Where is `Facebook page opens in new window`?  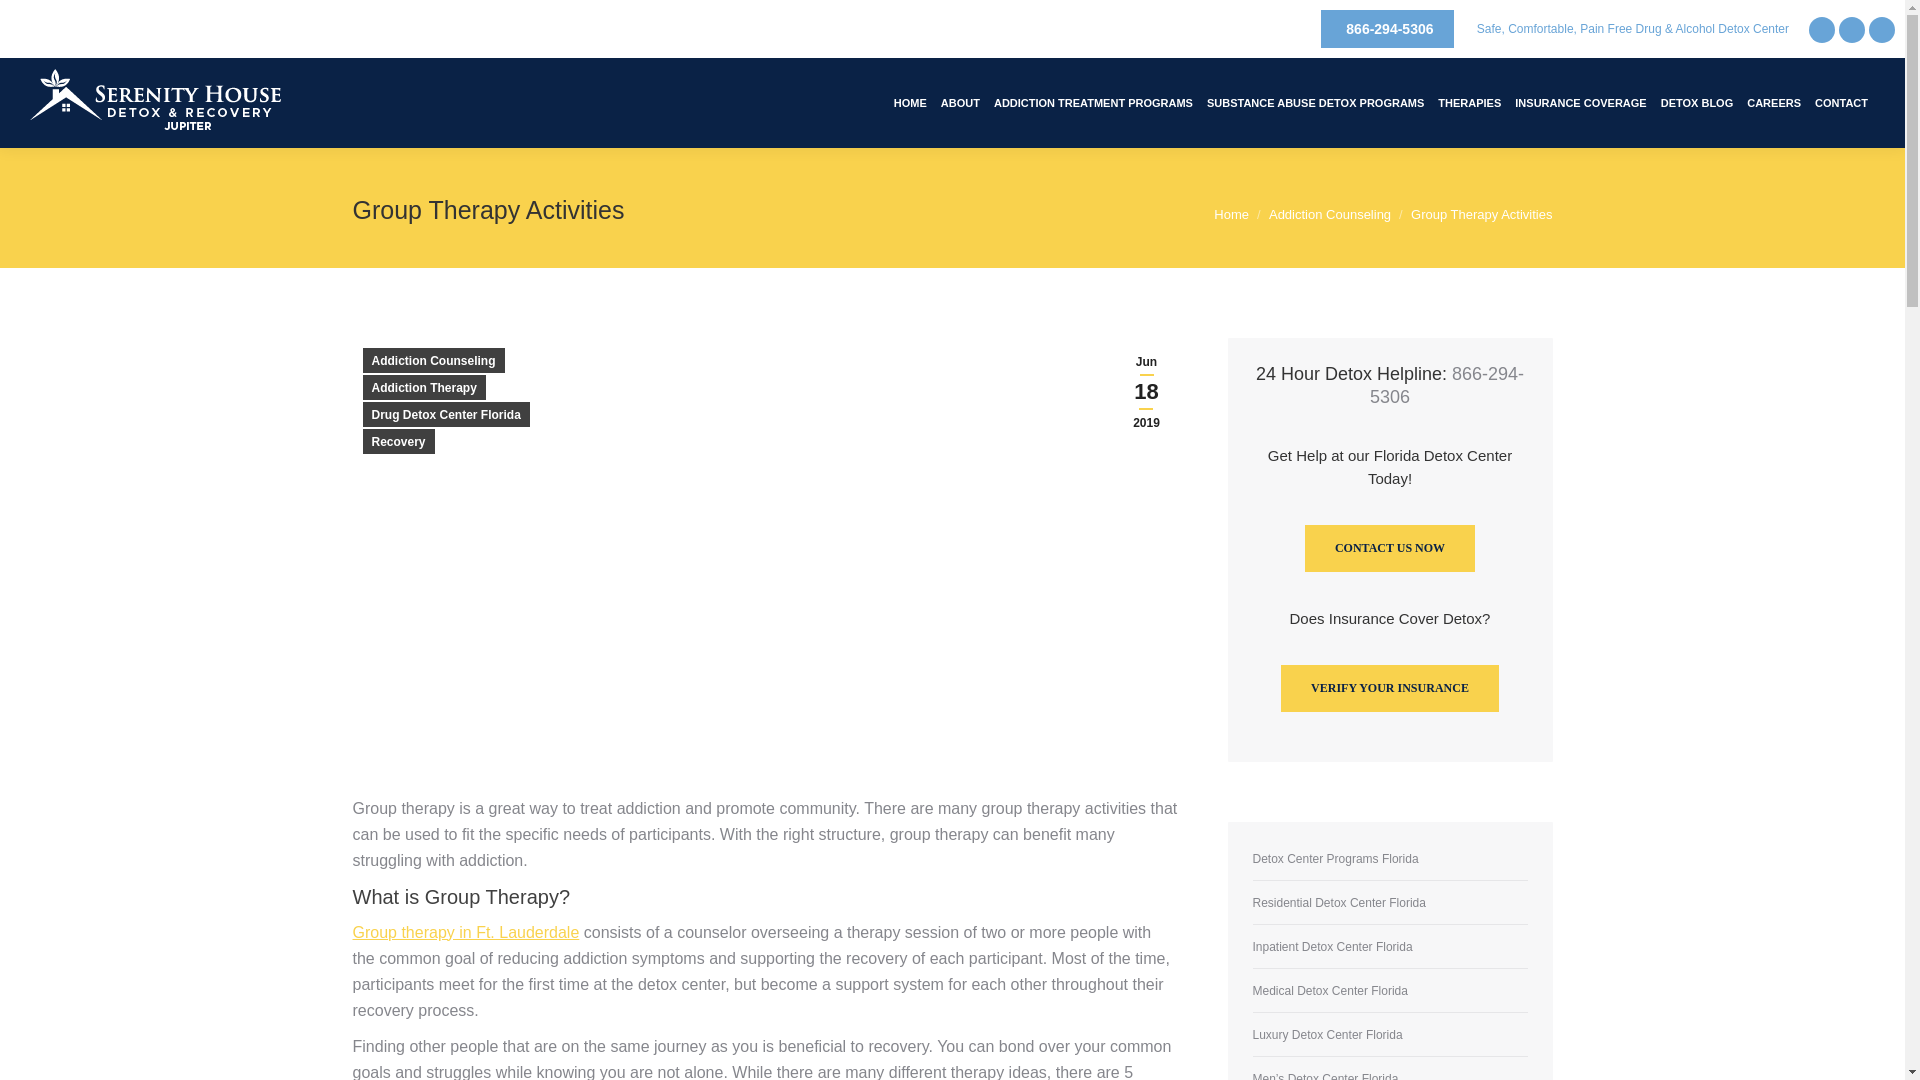
Facebook page opens in new window is located at coordinates (1822, 29).